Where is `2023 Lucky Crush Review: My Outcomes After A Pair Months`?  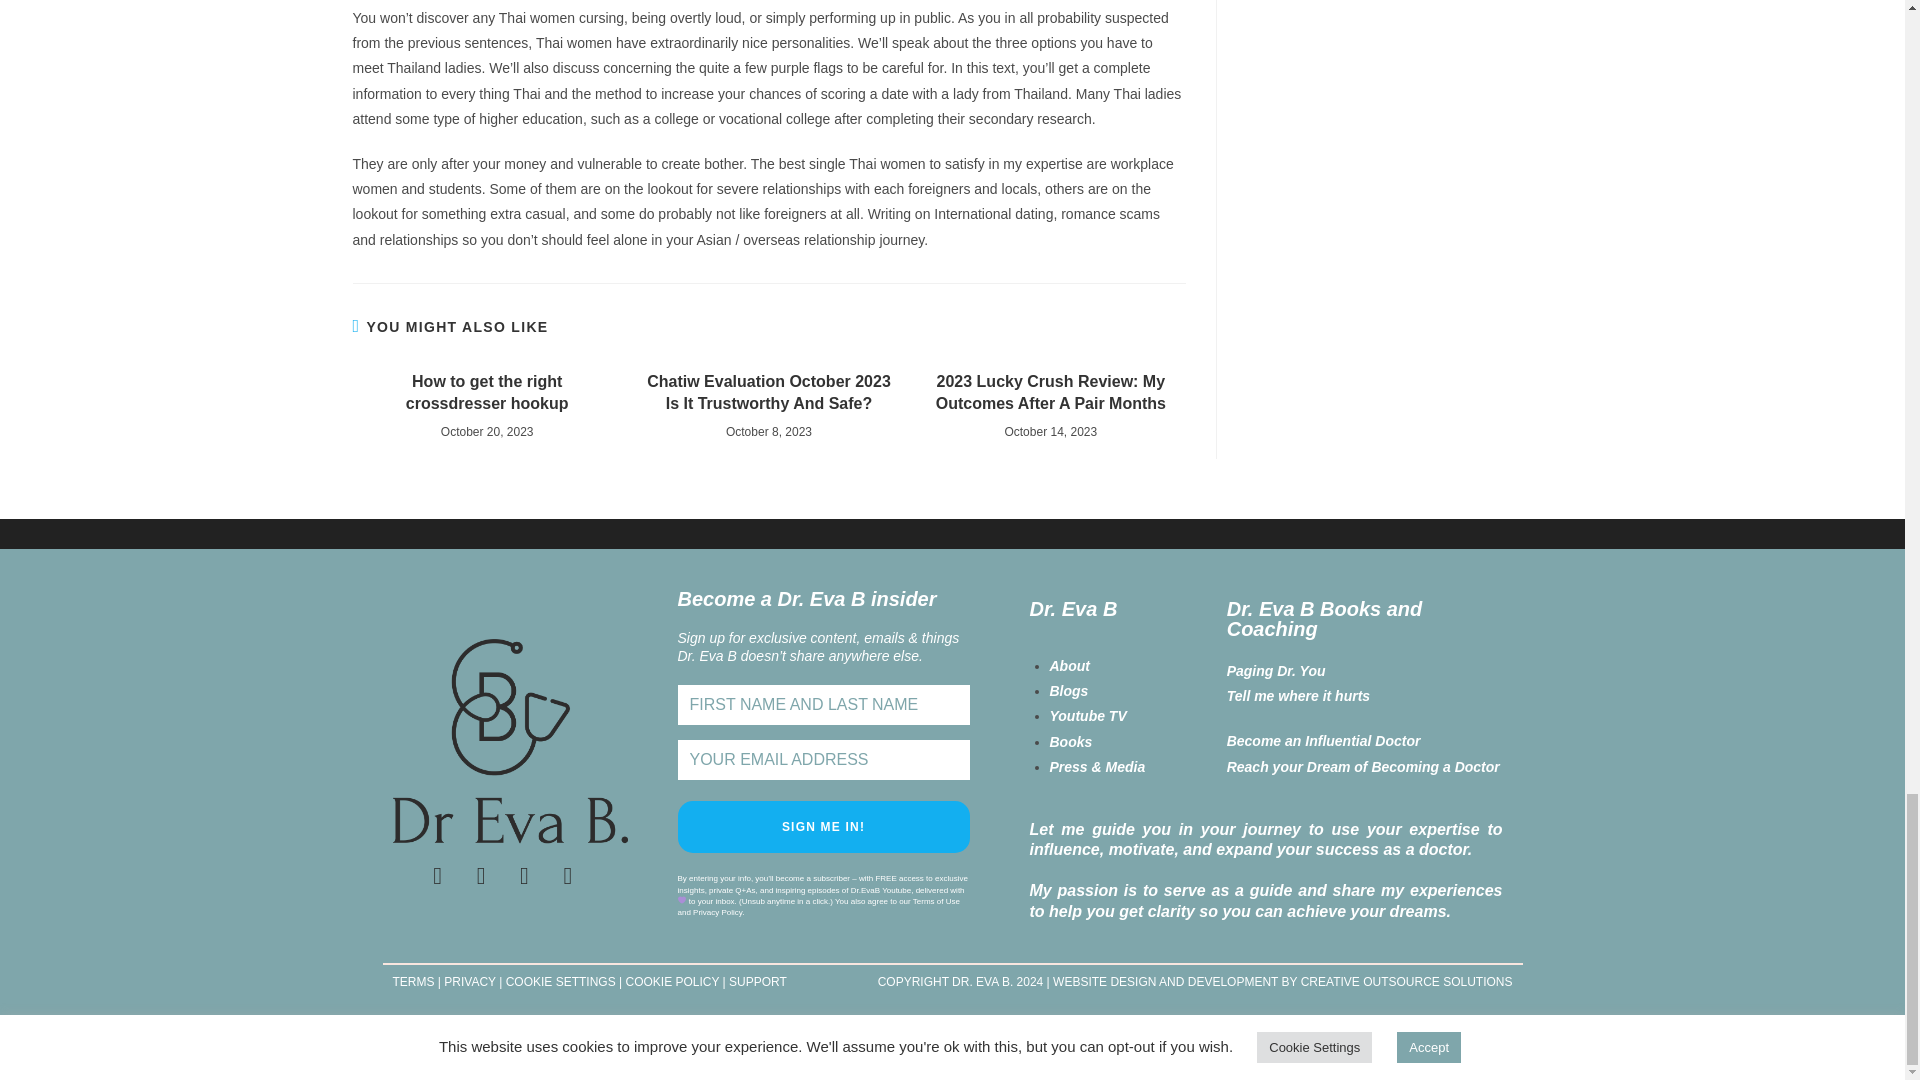
2023 Lucky Crush Review: My Outcomes After A Pair Months is located at coordinates (1050, 393).